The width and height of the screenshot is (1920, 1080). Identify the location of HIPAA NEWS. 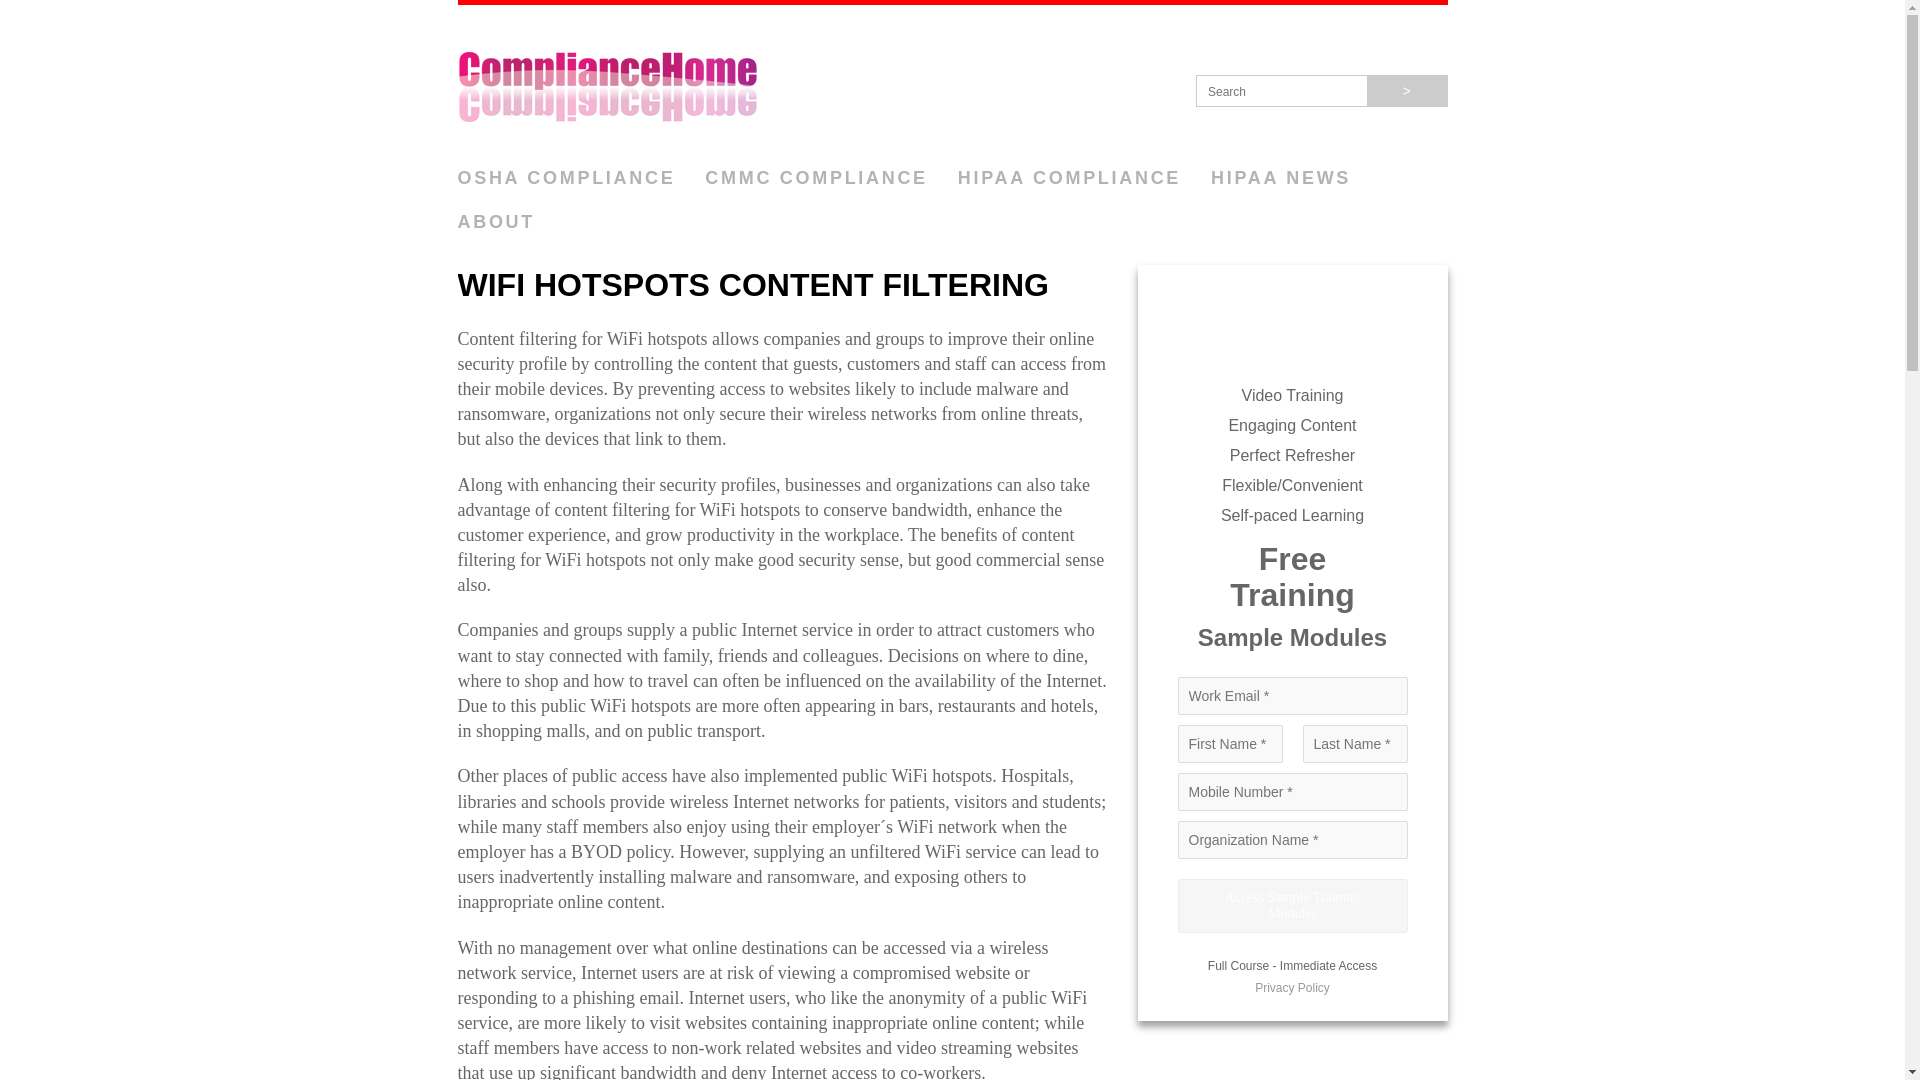
(1281, 178).